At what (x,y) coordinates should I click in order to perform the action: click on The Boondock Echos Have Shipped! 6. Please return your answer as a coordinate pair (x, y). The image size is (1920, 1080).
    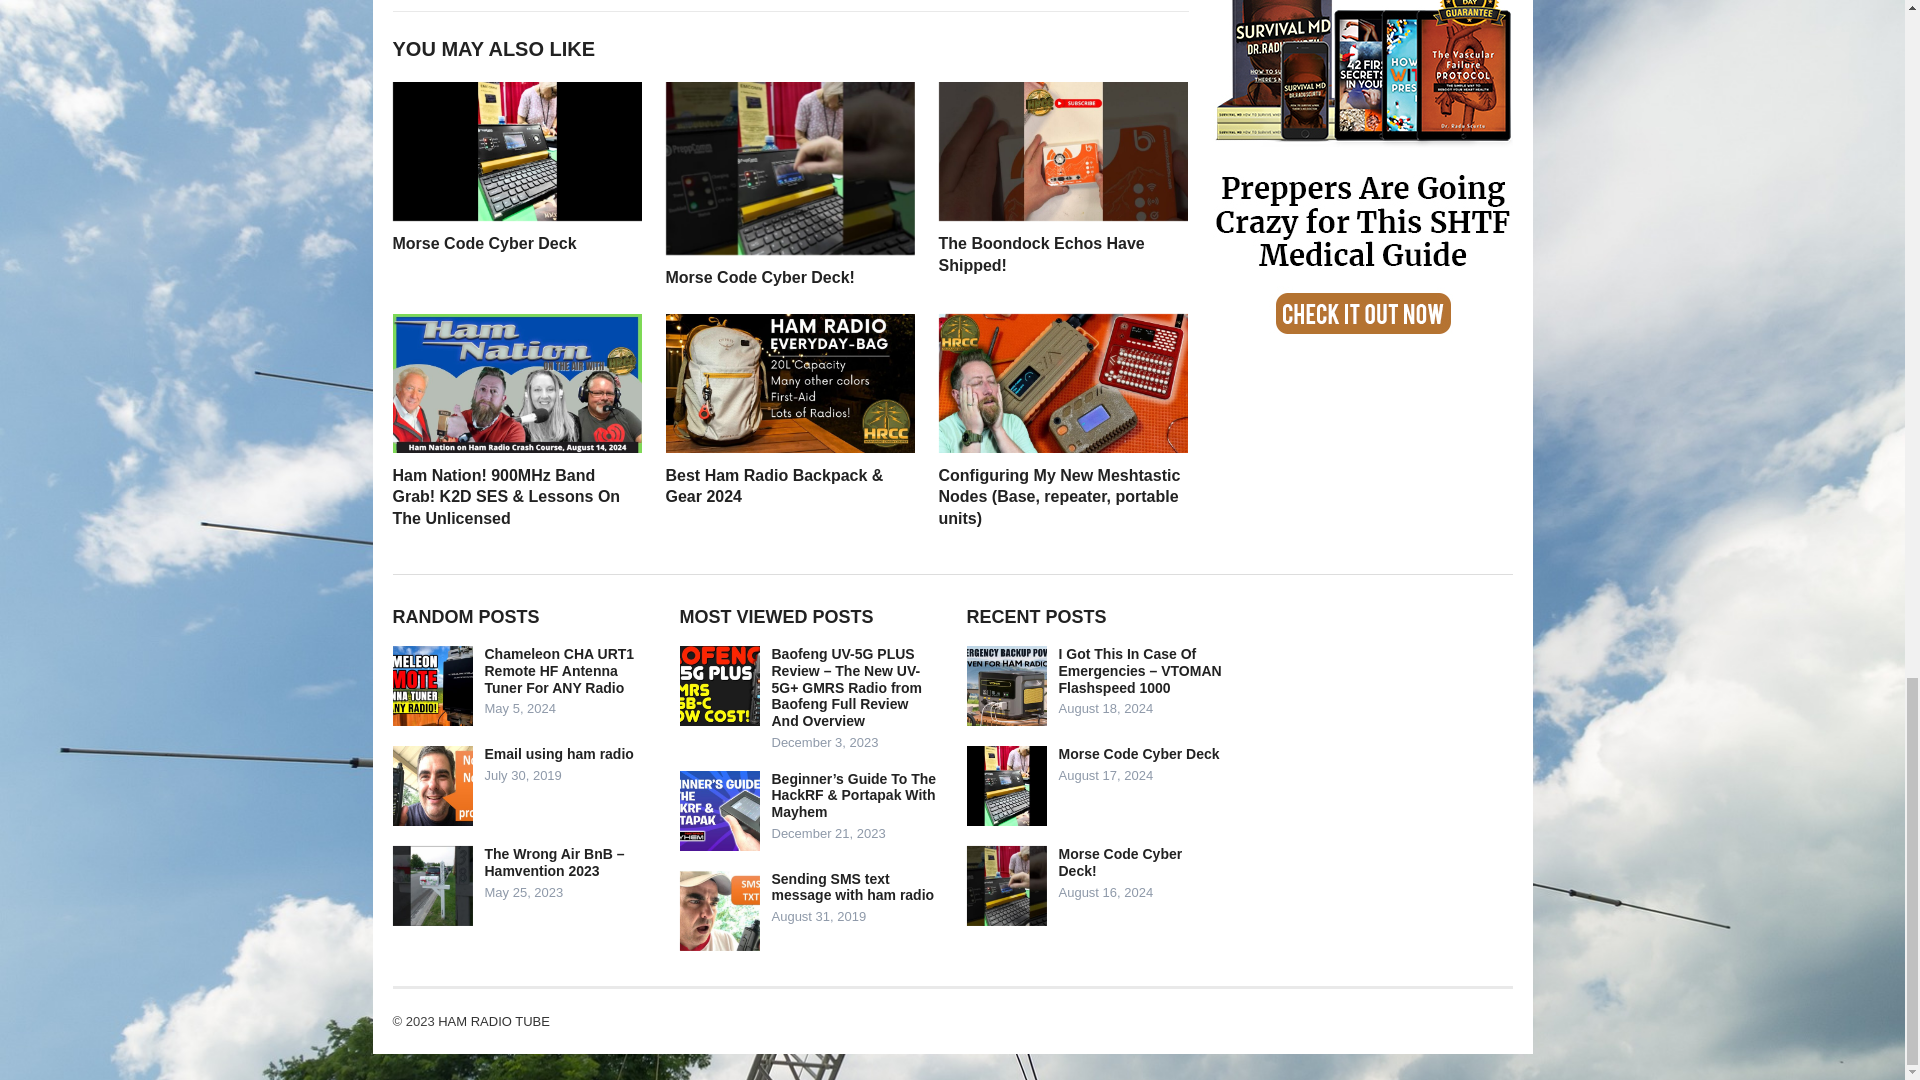
    Looking at the image, I should click on (1062, 152).